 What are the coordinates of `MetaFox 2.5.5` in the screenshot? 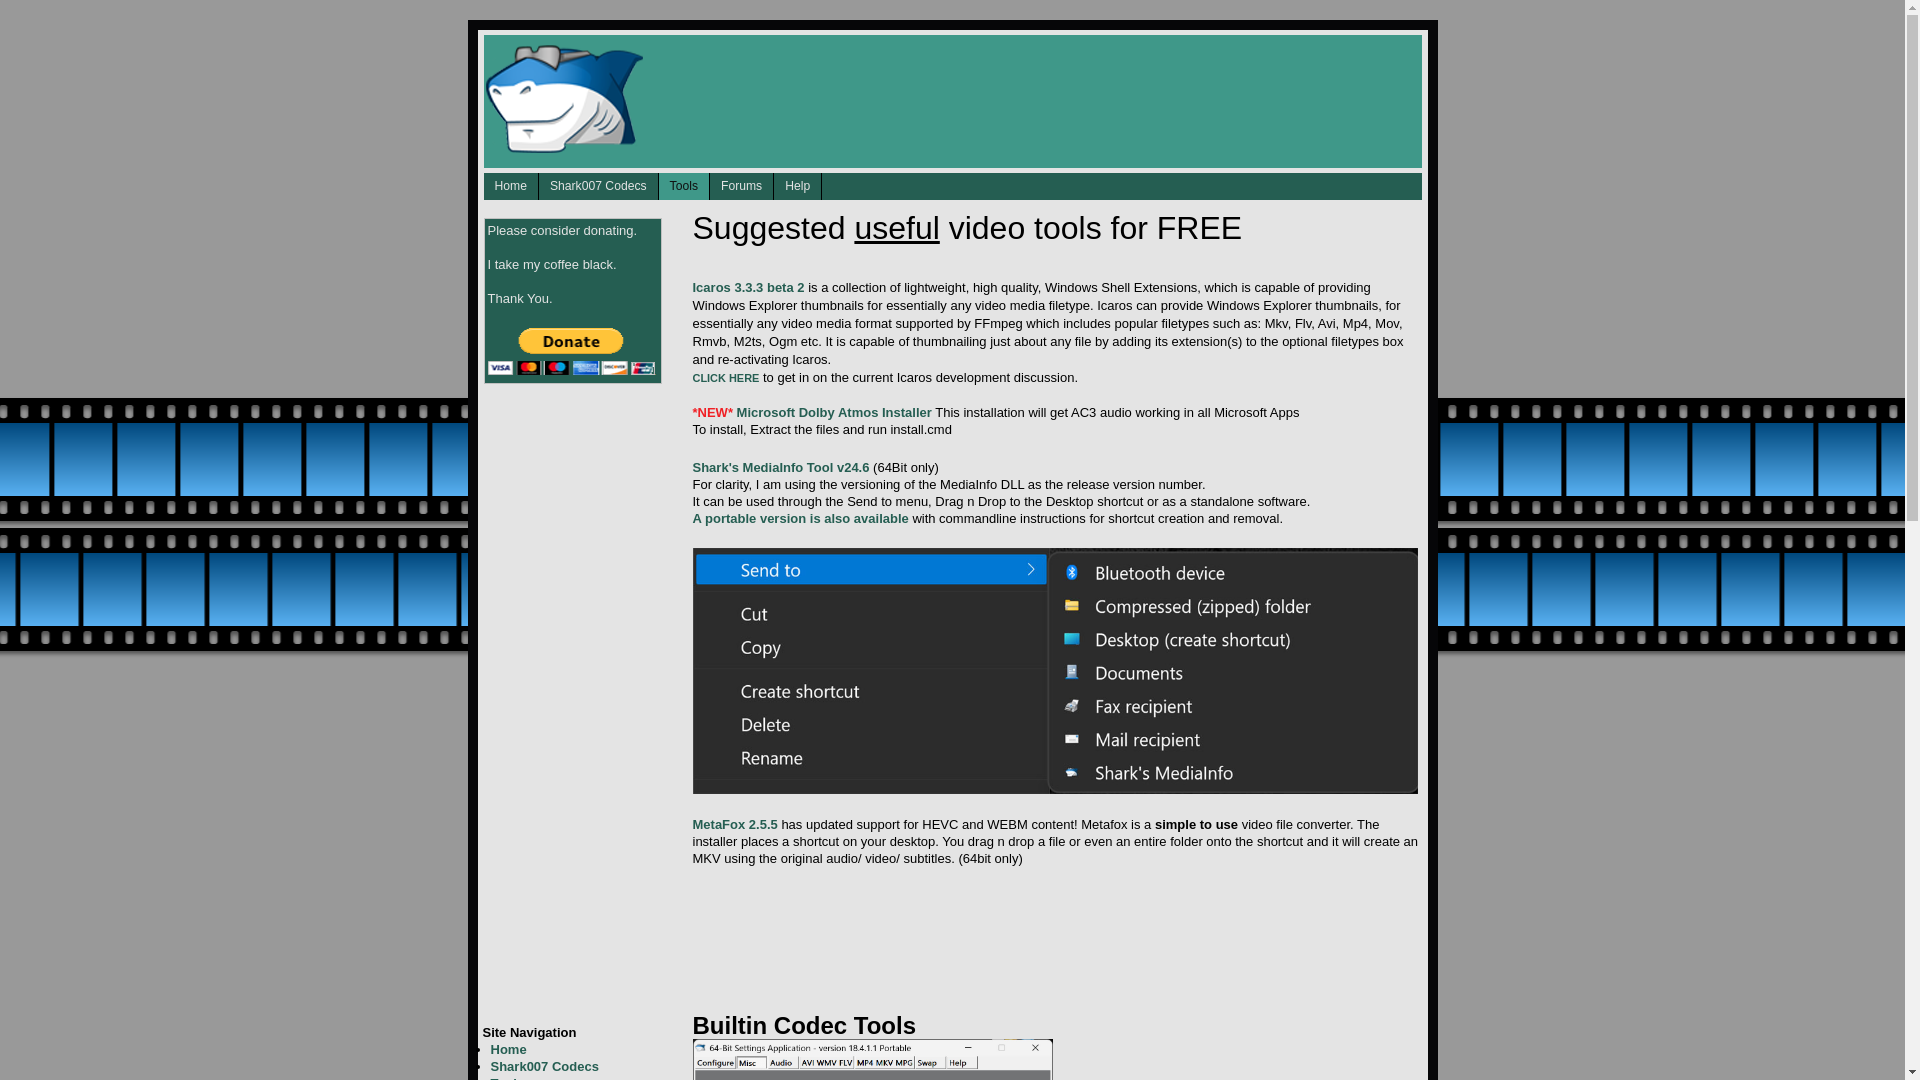 It's located at (734, 824).